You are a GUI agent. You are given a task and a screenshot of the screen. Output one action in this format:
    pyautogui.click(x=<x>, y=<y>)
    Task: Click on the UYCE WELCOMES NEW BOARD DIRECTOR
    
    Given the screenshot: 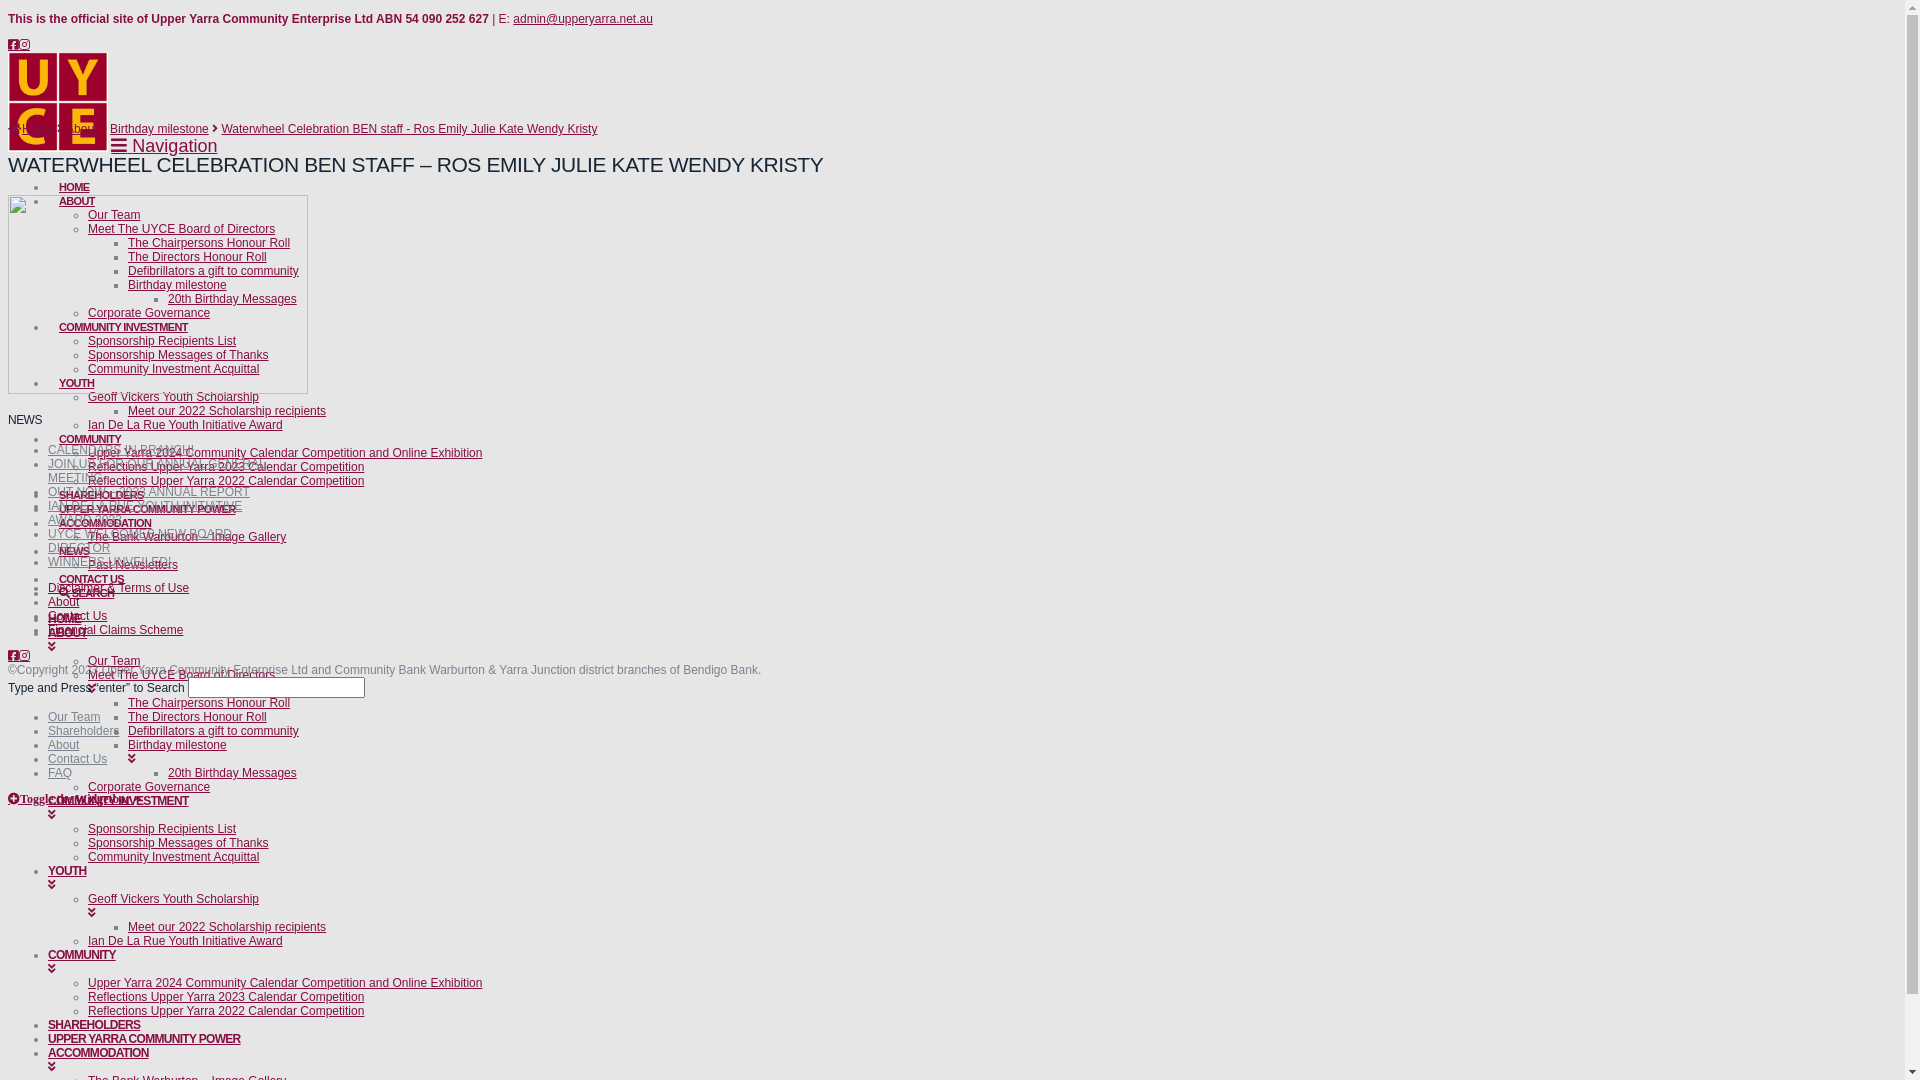 What is the action you would take?
    pyautogui.click(x=140, y=541)
    